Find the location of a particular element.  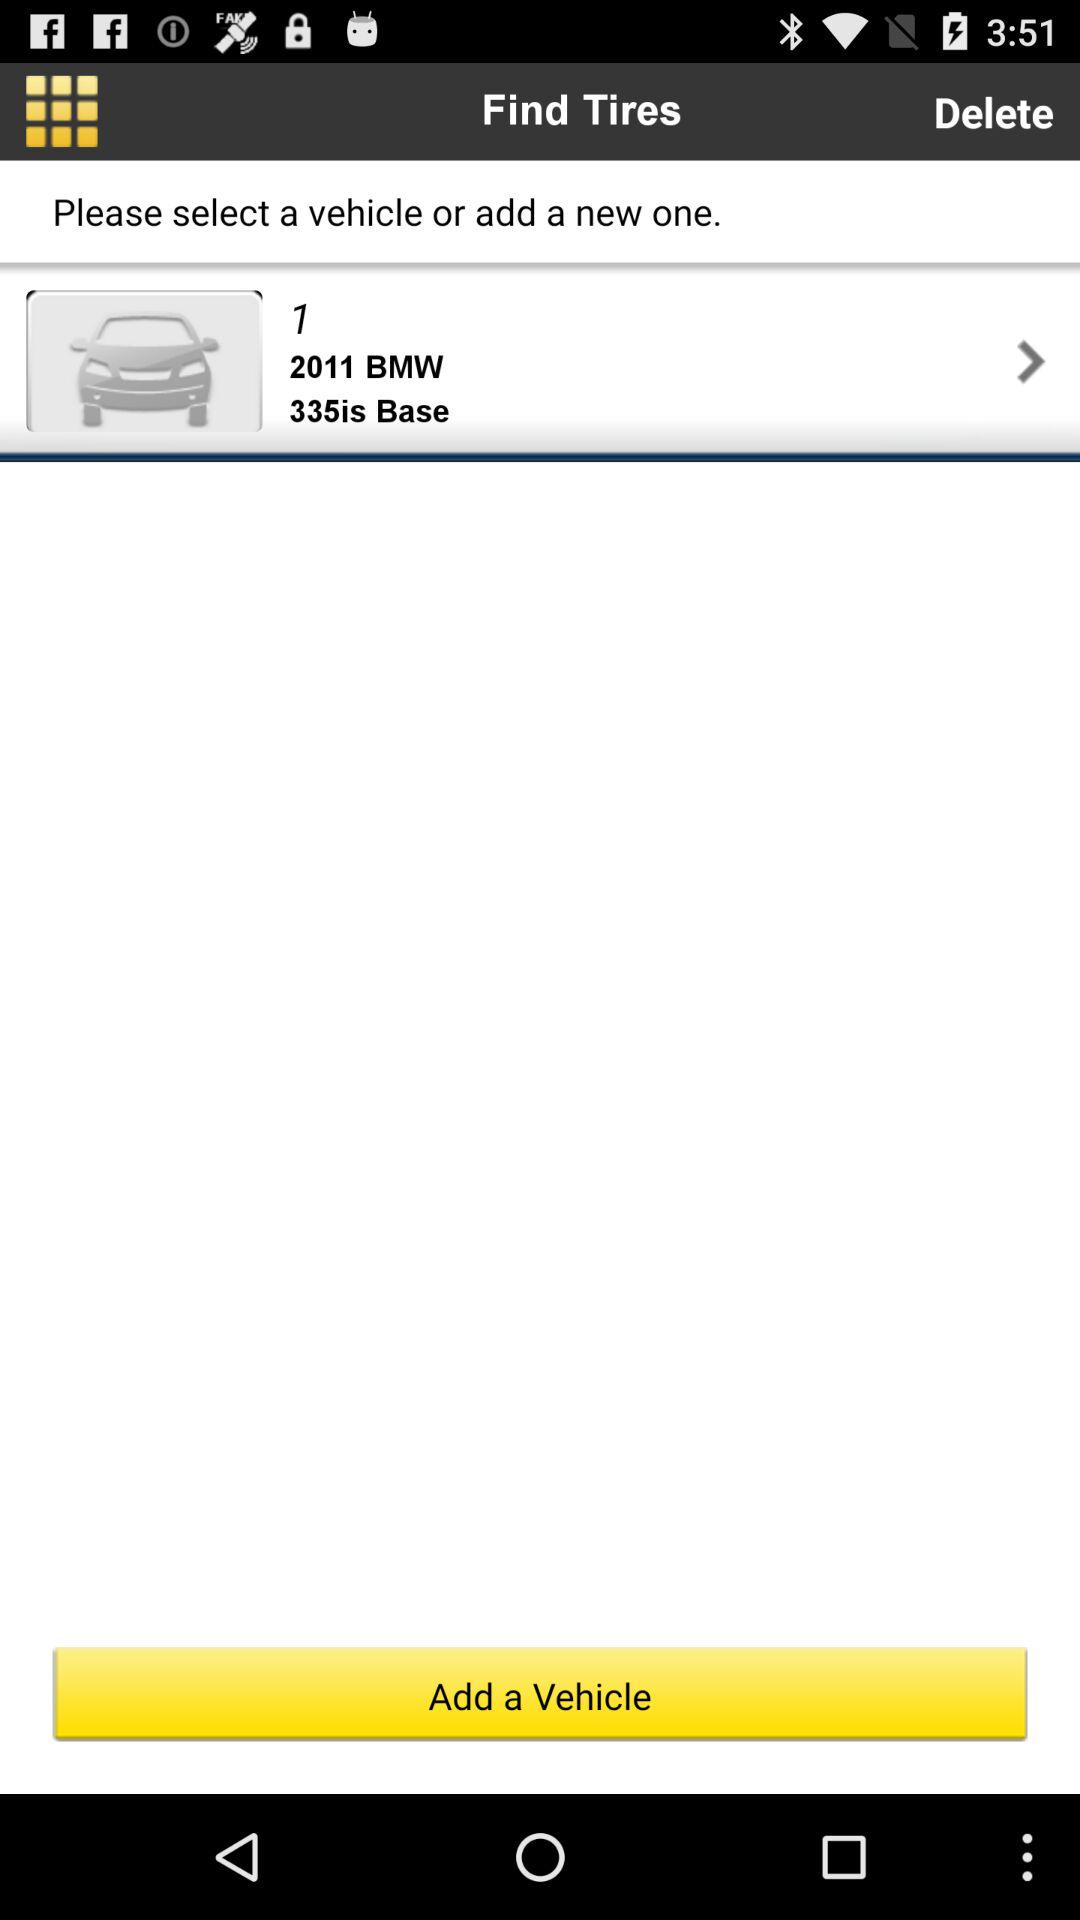

open the item to the left of find tires item is located at coordinates (62, 111).